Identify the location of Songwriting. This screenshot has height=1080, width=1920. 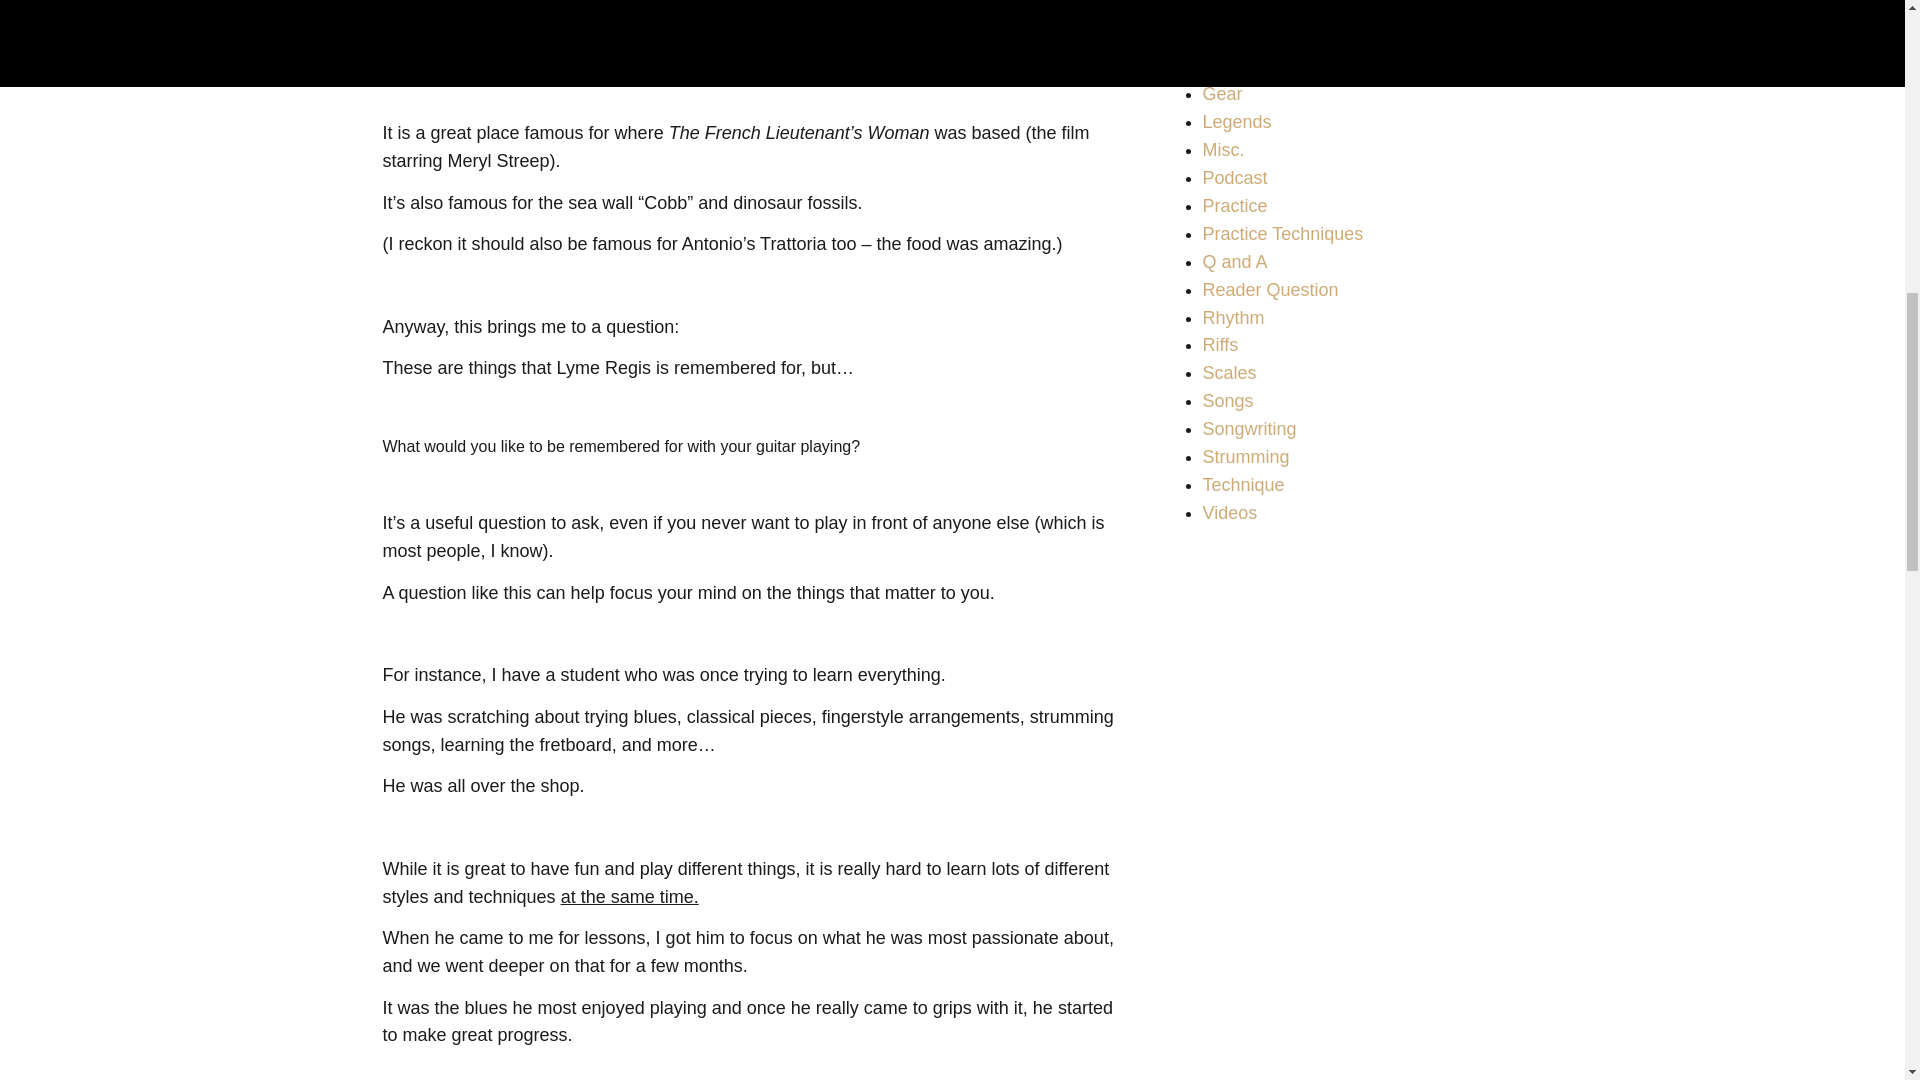
(1248, 428).